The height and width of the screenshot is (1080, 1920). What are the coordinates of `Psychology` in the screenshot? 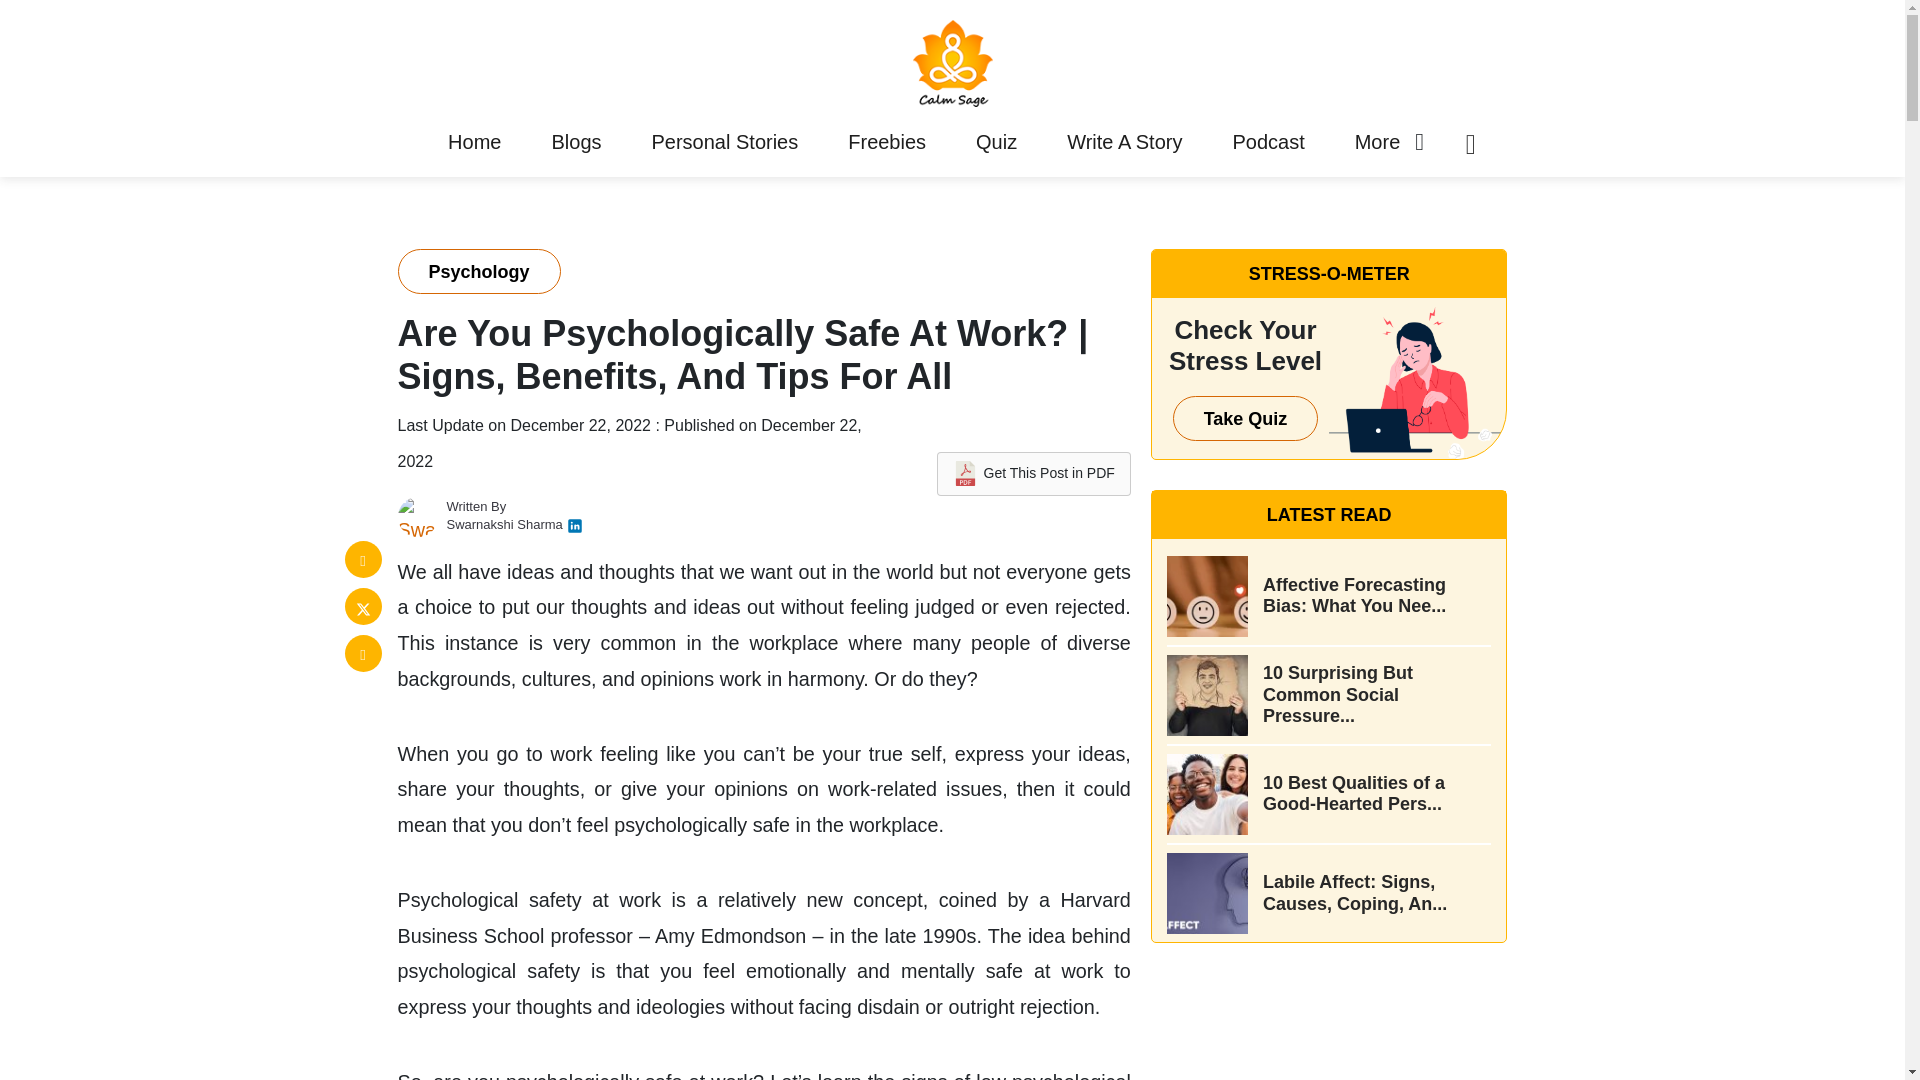 It's located at (478, 271).